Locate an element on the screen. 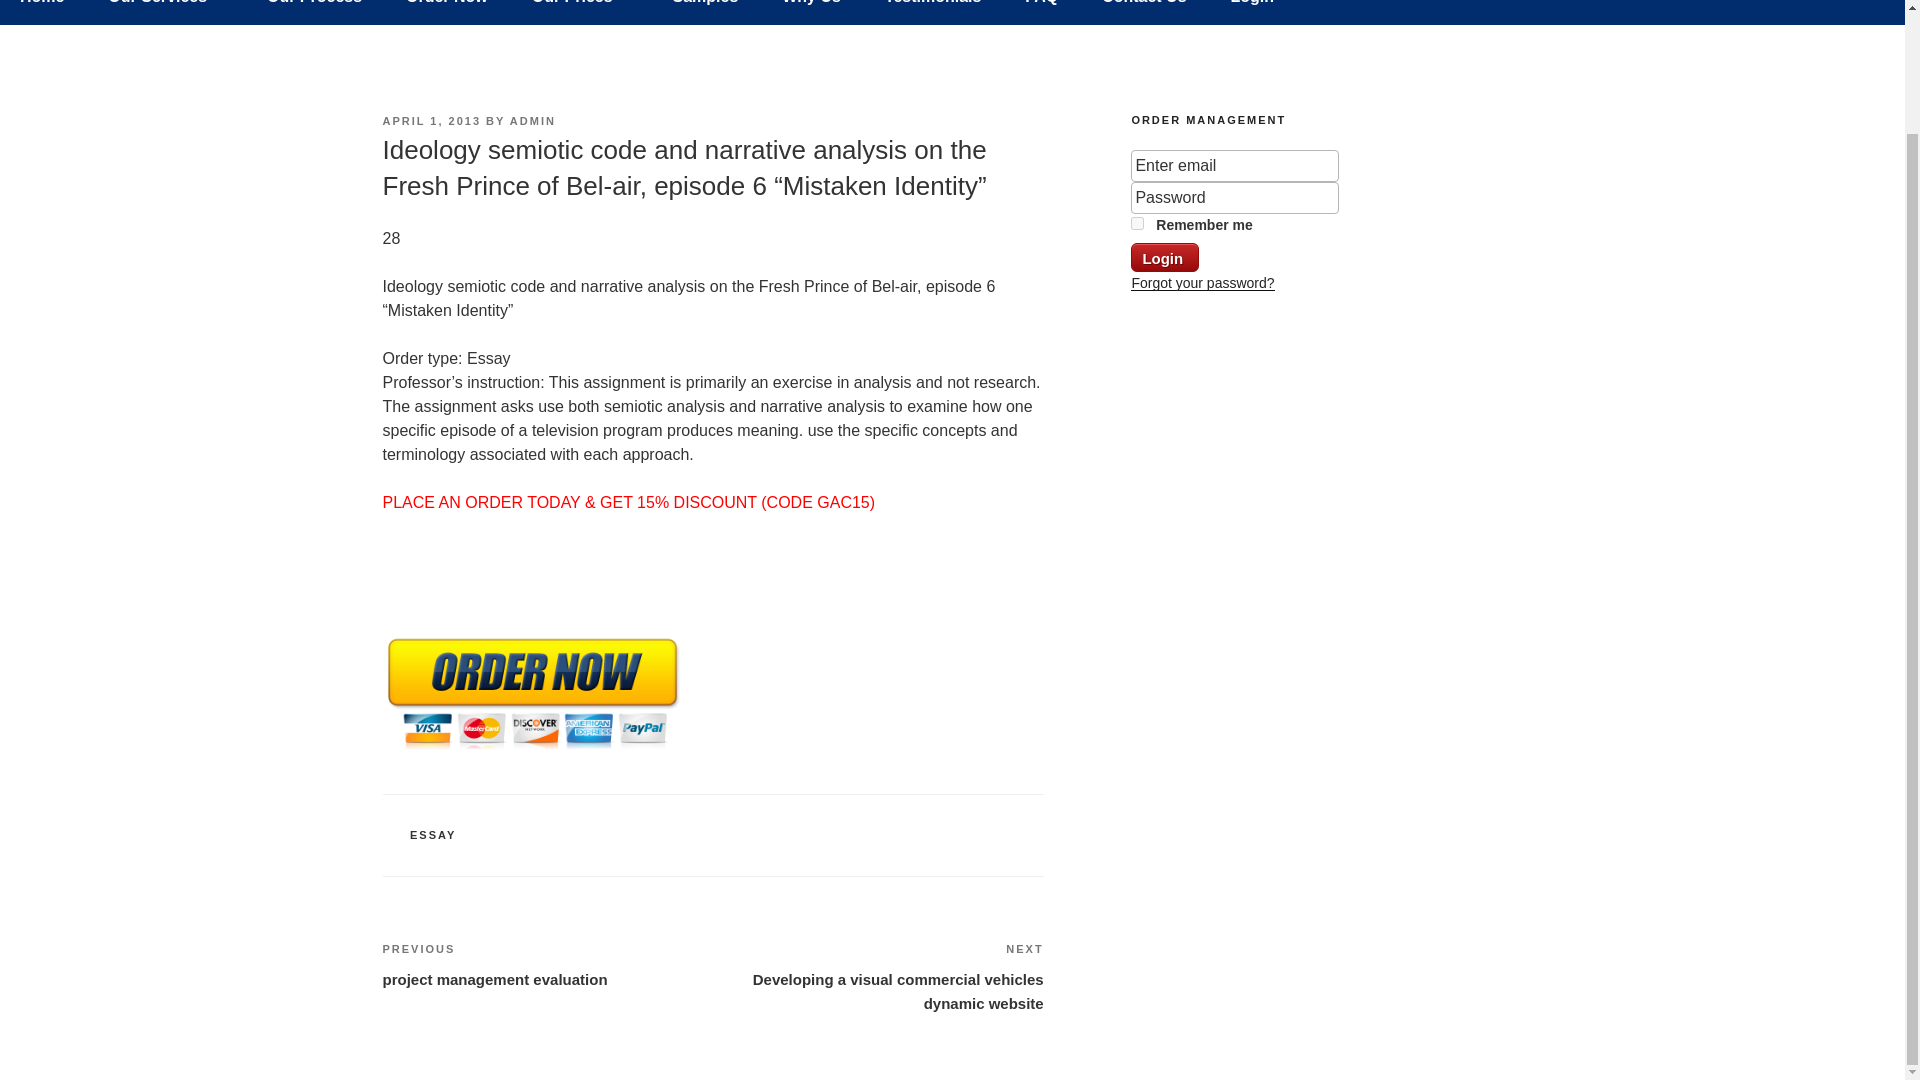 Image resolution: width=1920 pixels, height=1080 pixels. Click to Order is located at coordinates (532, 749).